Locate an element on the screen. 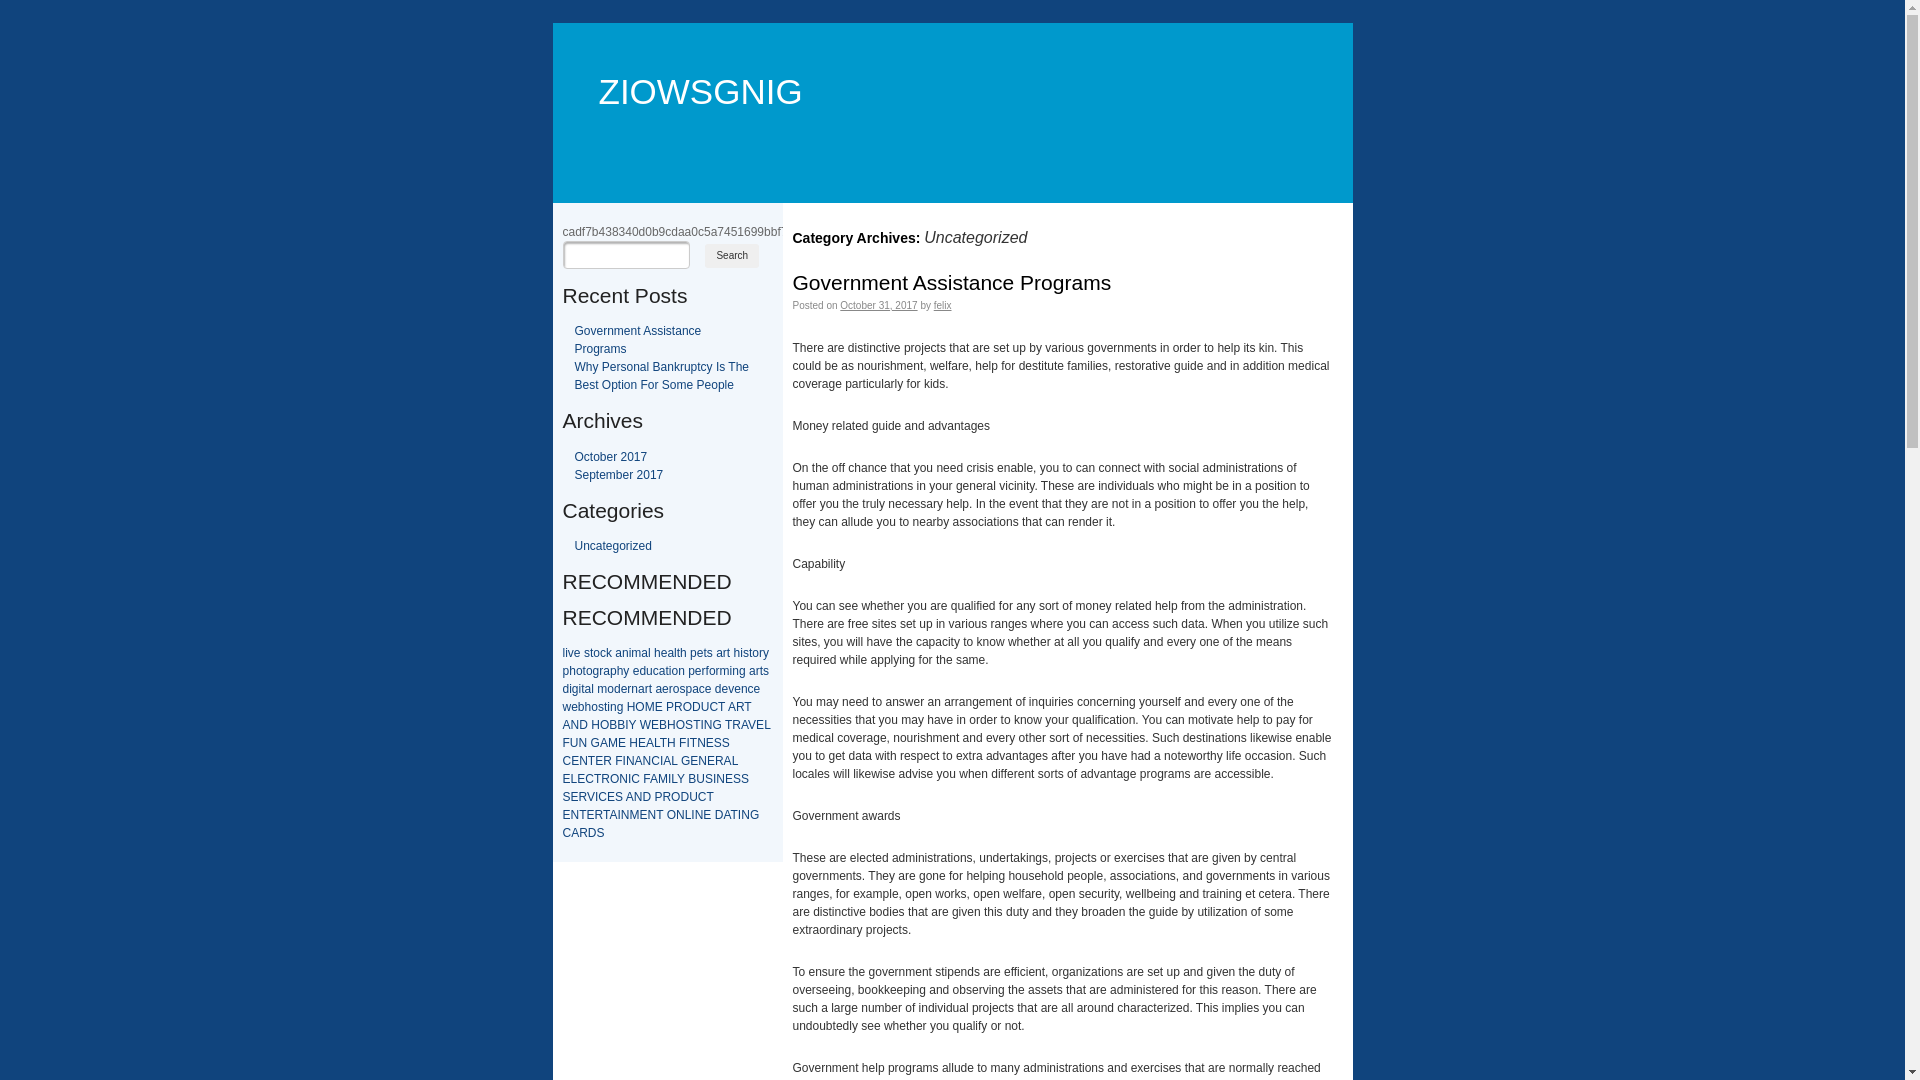  ZIOWSGNIG is located at coordinates (690, 62).